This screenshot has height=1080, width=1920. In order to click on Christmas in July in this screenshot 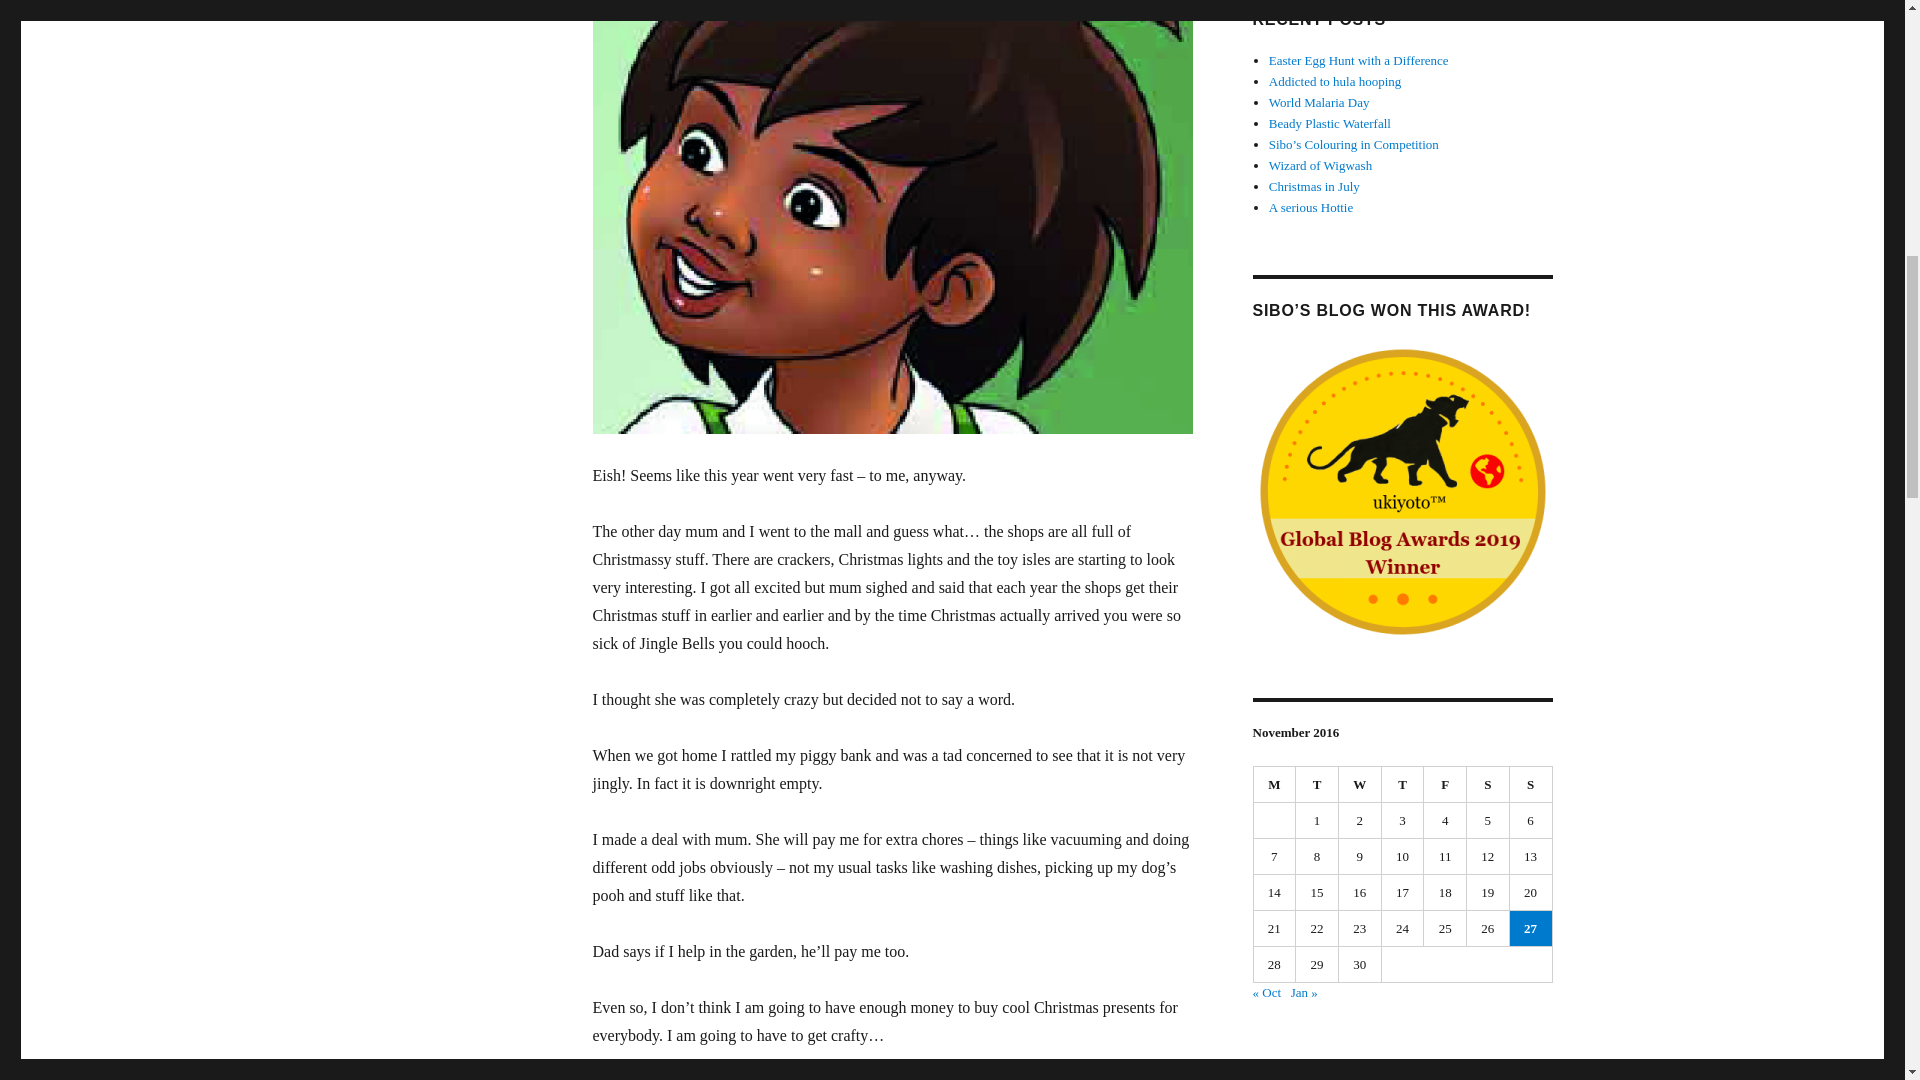, I will do `click(1314, 186)`.